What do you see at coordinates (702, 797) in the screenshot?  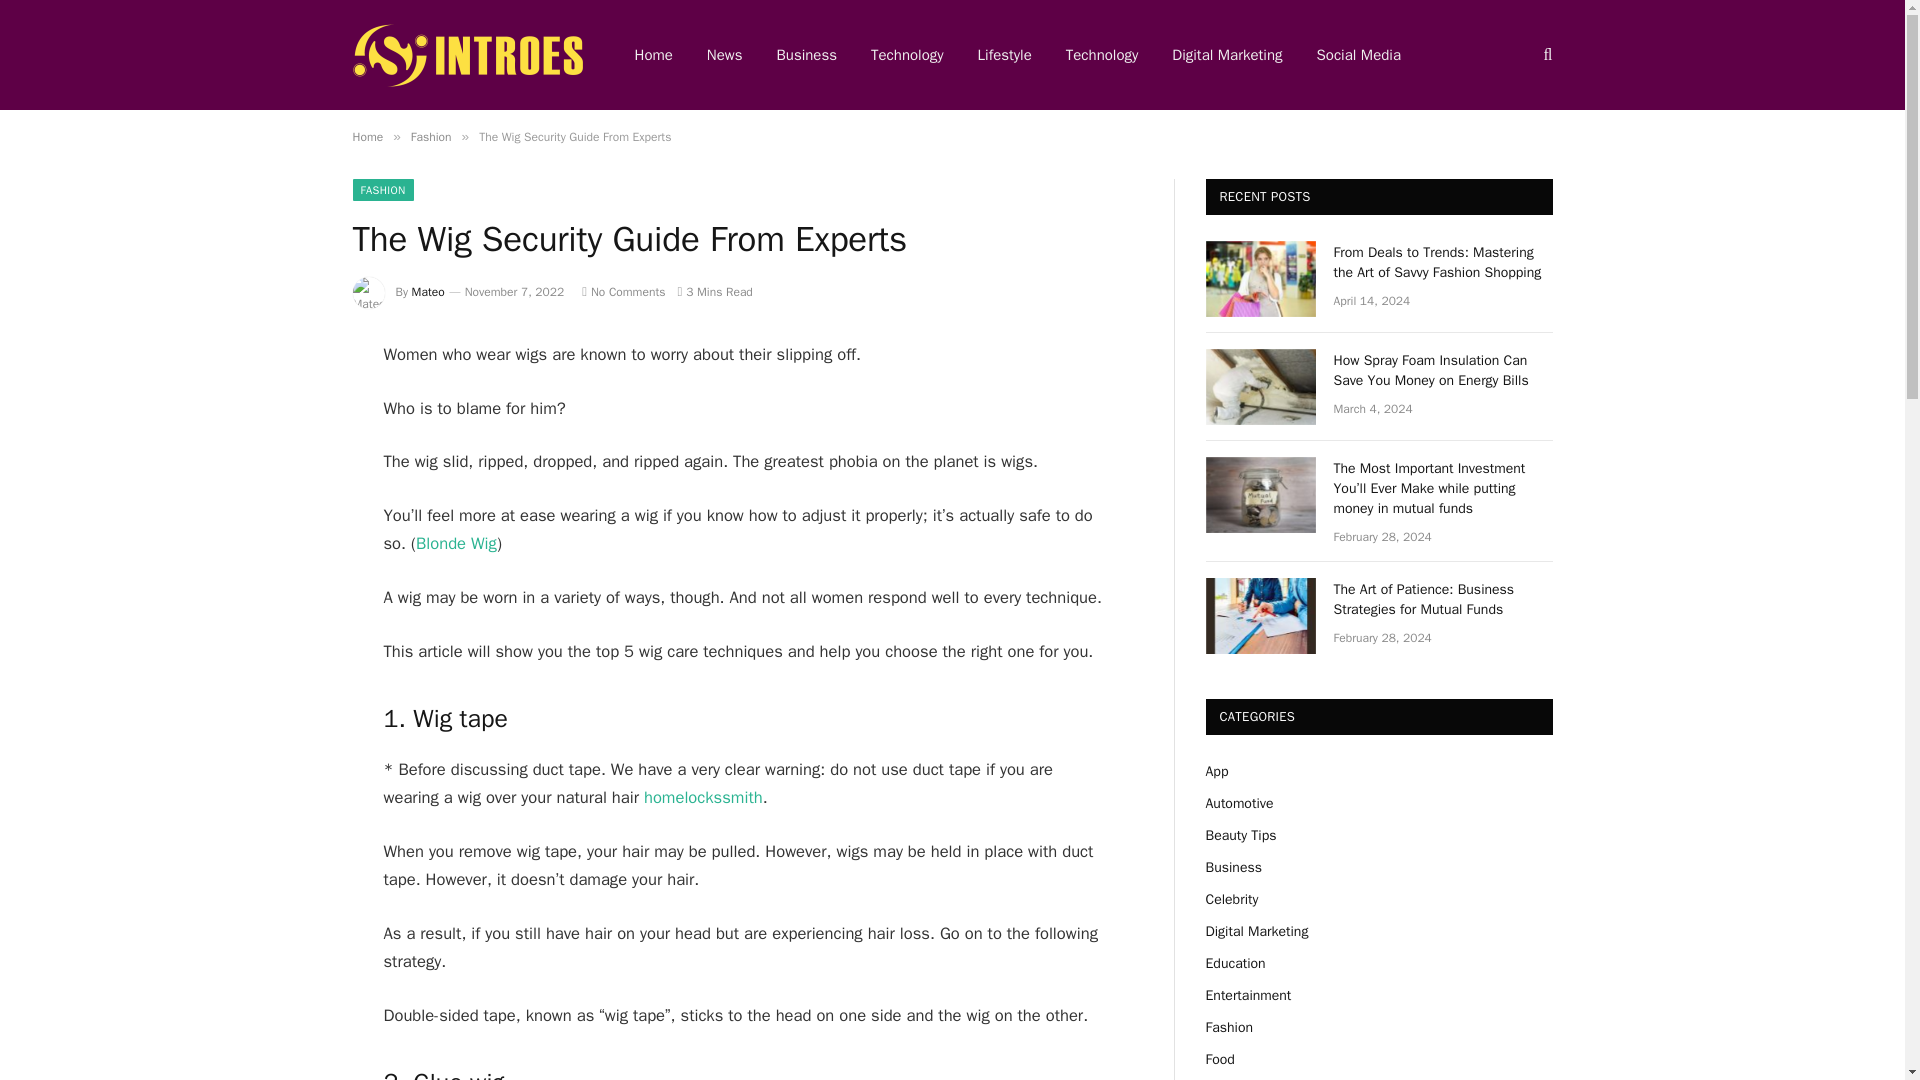 I see `homelockssmith` at bounding box center [702, 797].